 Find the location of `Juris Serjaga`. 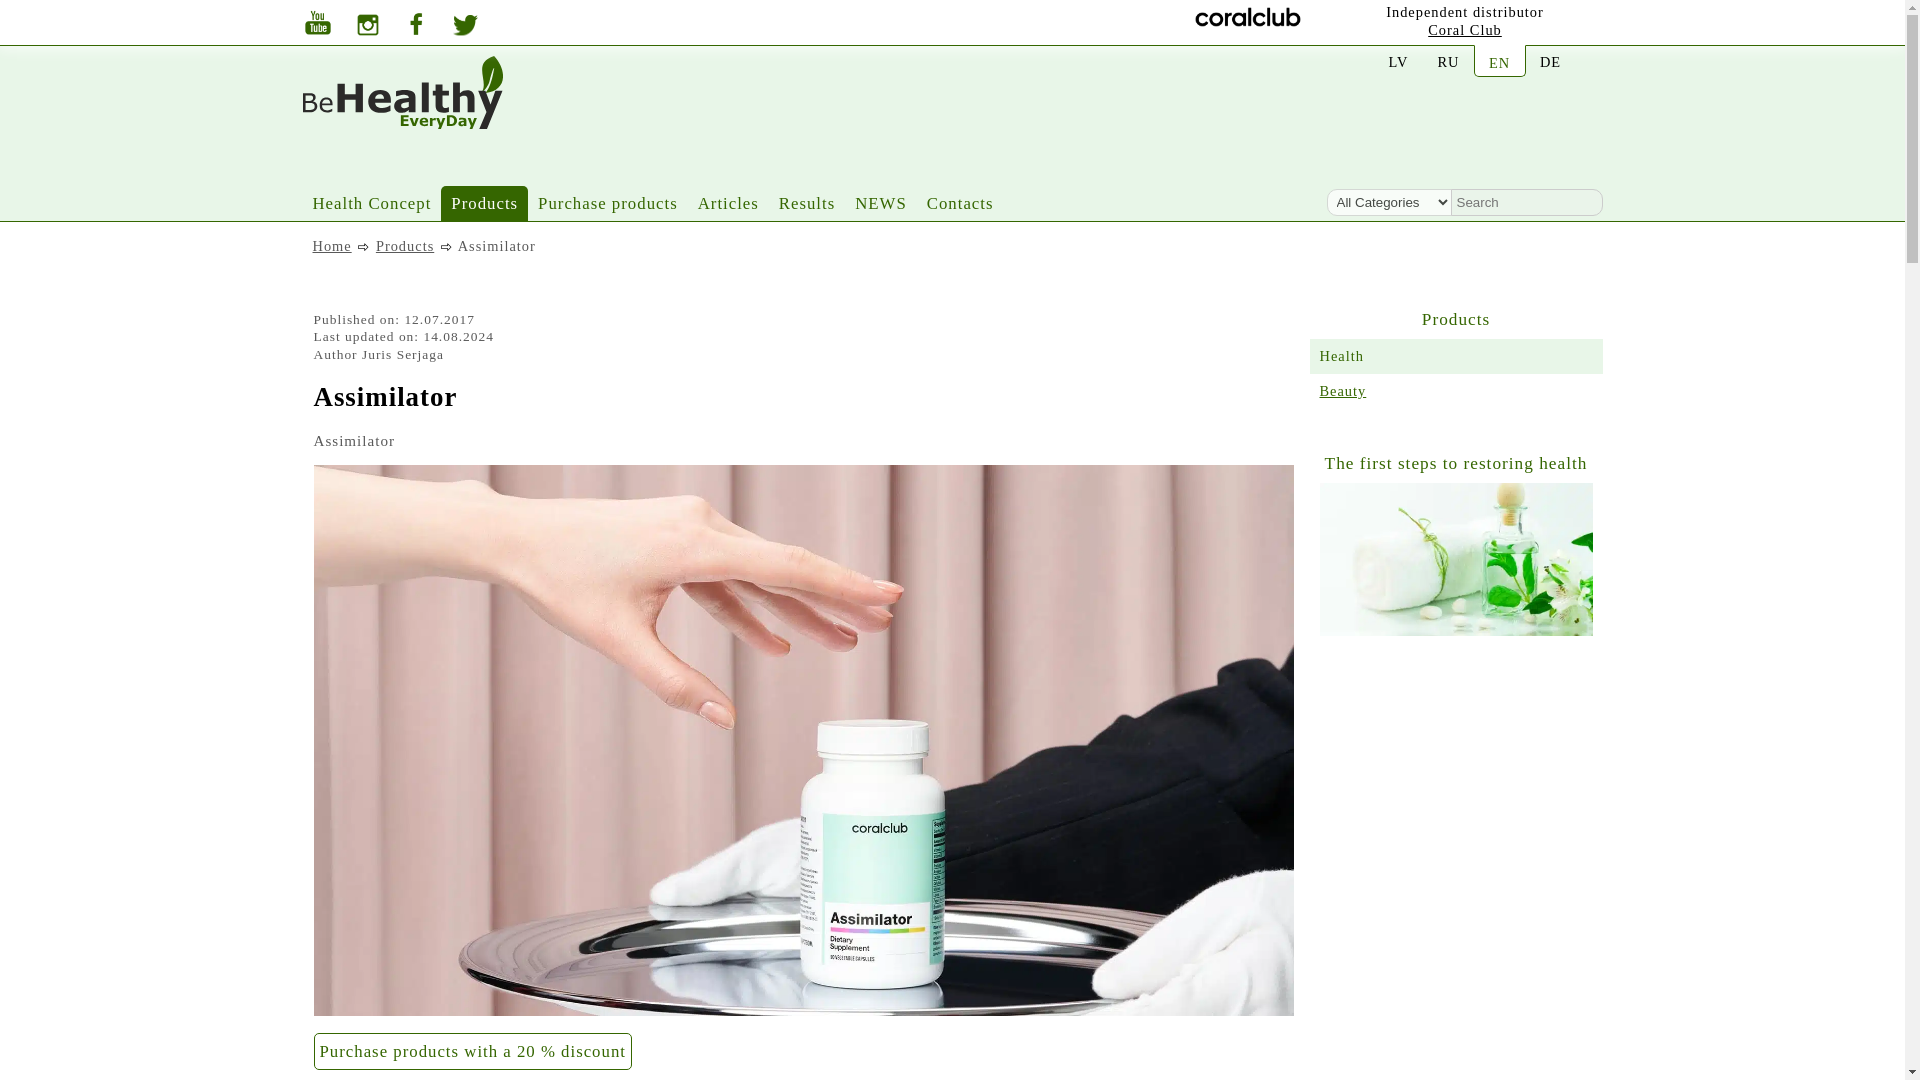

Juris Serjaga is located at coordinates (402, 354).